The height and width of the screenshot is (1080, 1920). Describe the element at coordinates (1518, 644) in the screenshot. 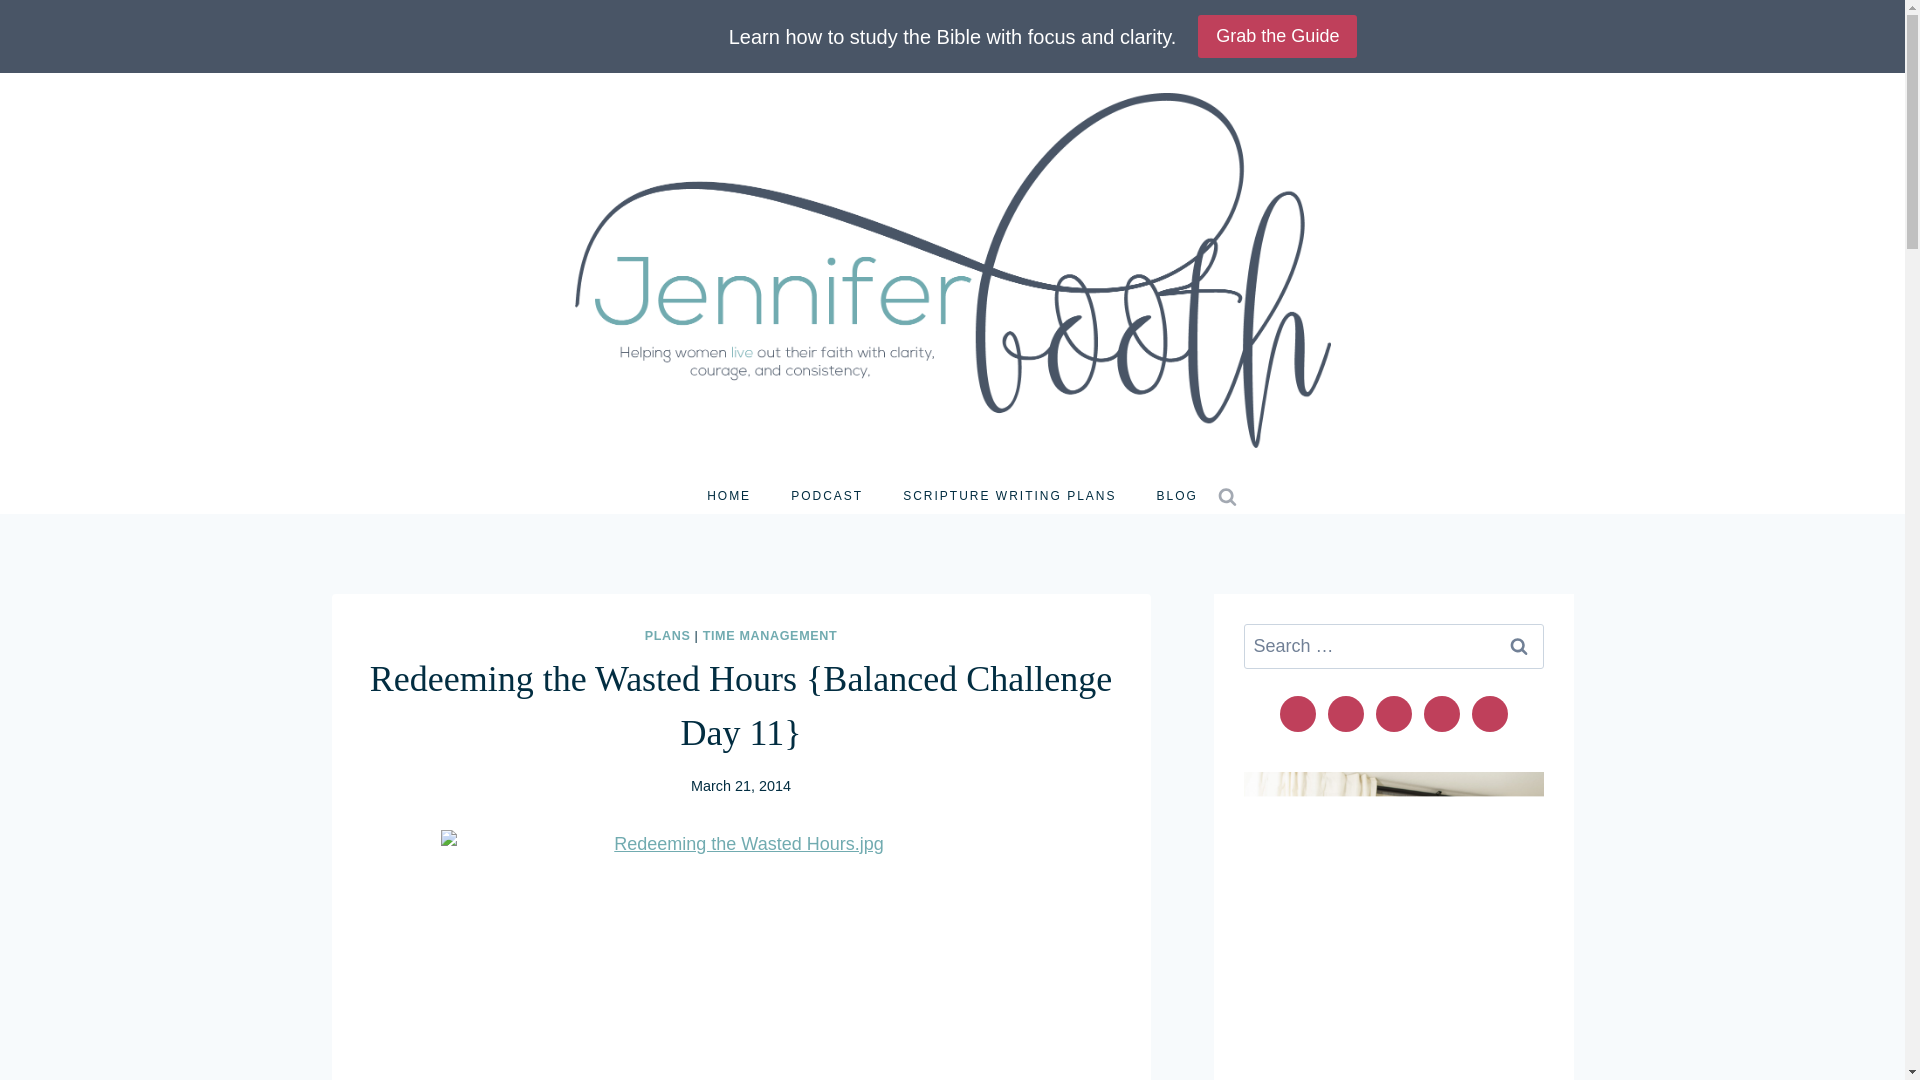

I see `Search` at that location.